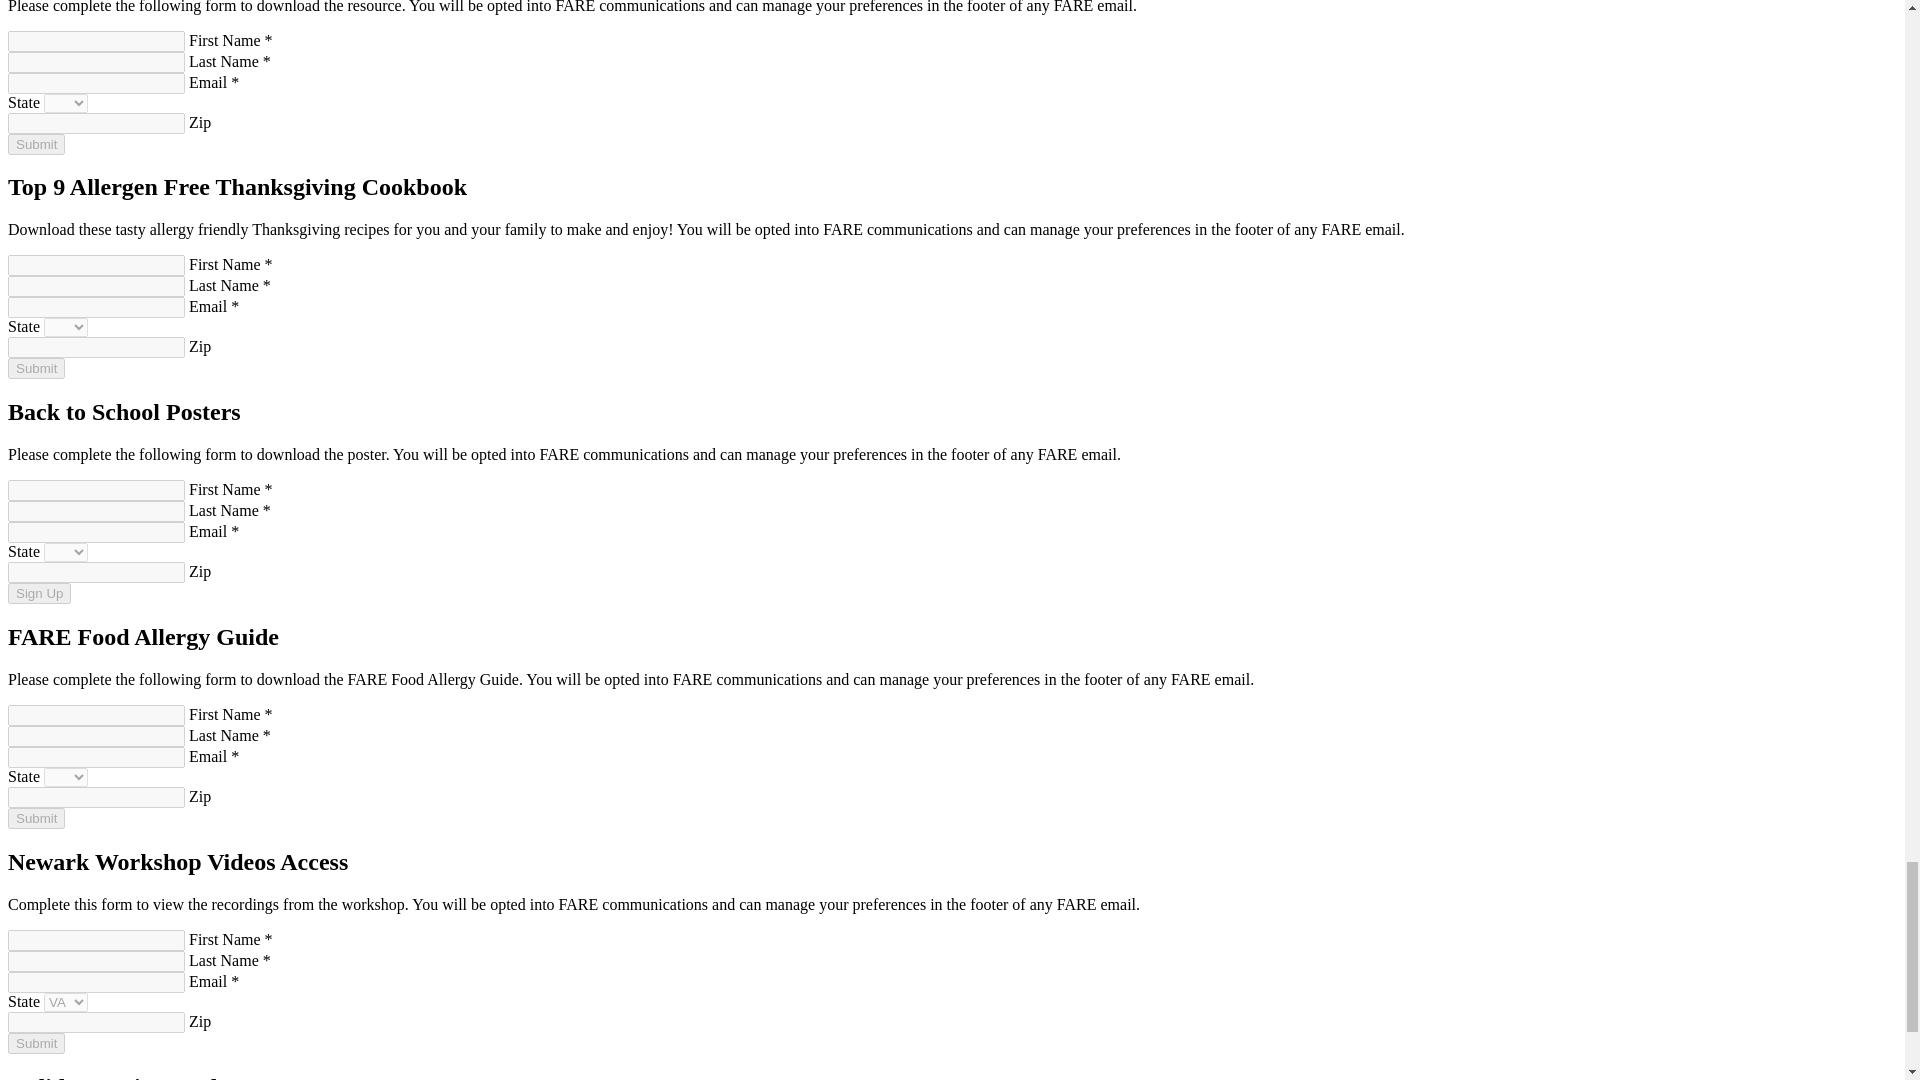  What do you see at coordinates (36, 144) in the screenshot?
I see `Submit` at bounding box center [36, 144].